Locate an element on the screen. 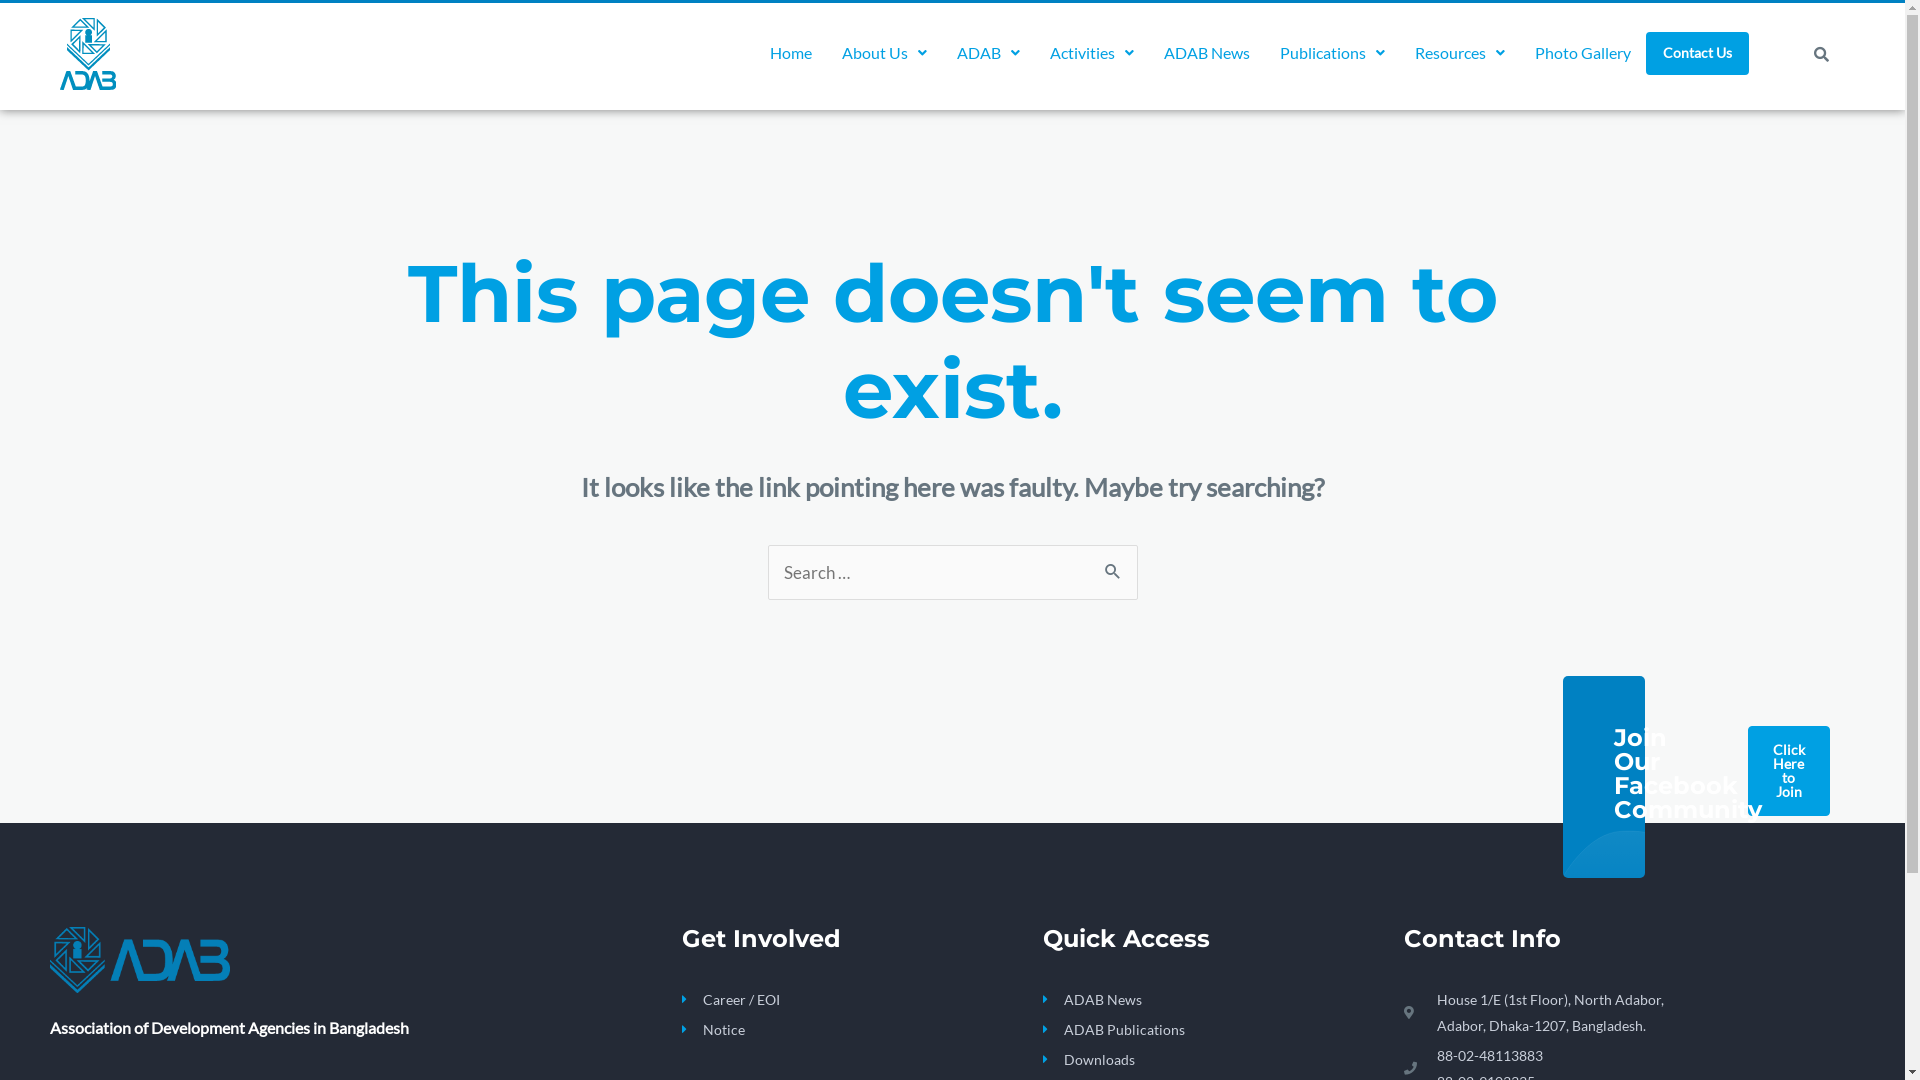 The height and width of the screenshot is (1080, 1920). Notice is located at coordinates (862, 1030).